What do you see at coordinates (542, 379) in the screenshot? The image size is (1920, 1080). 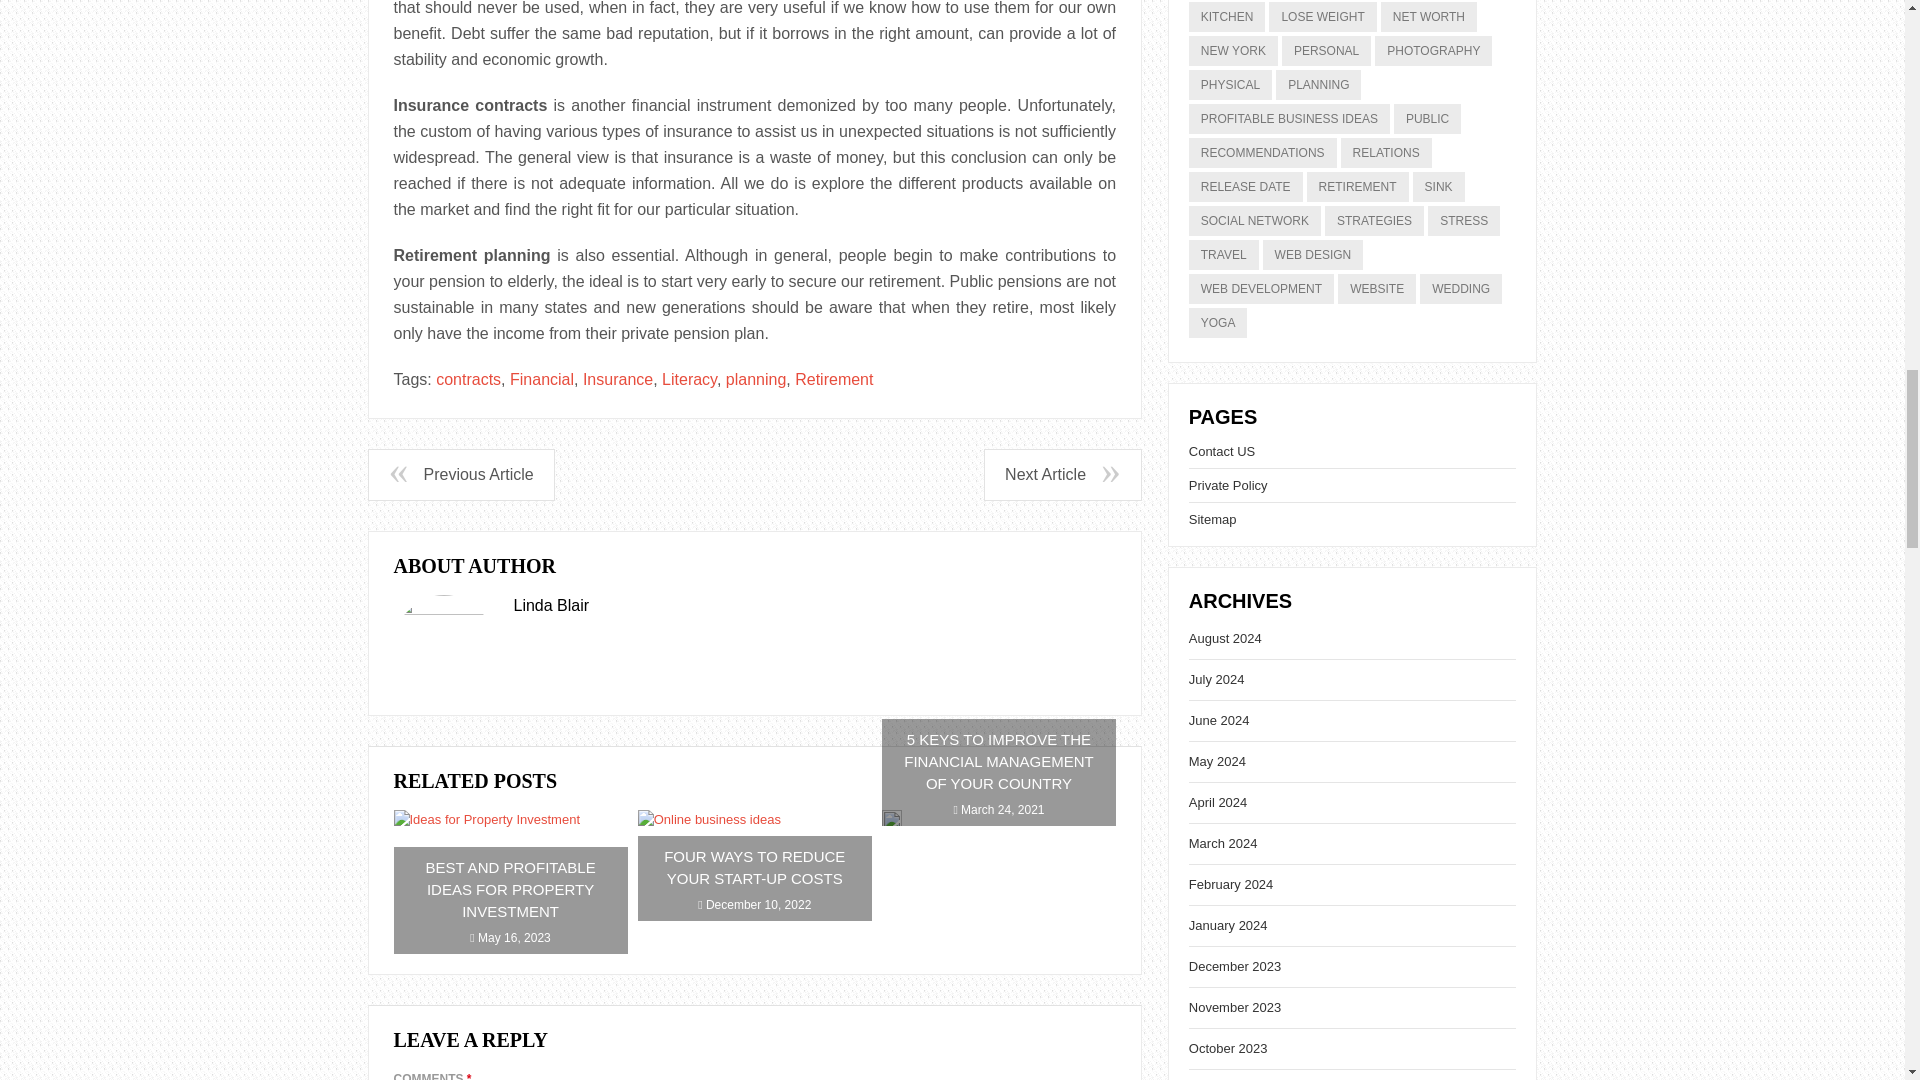 I see `Financial` at bounding box center [542, 379].